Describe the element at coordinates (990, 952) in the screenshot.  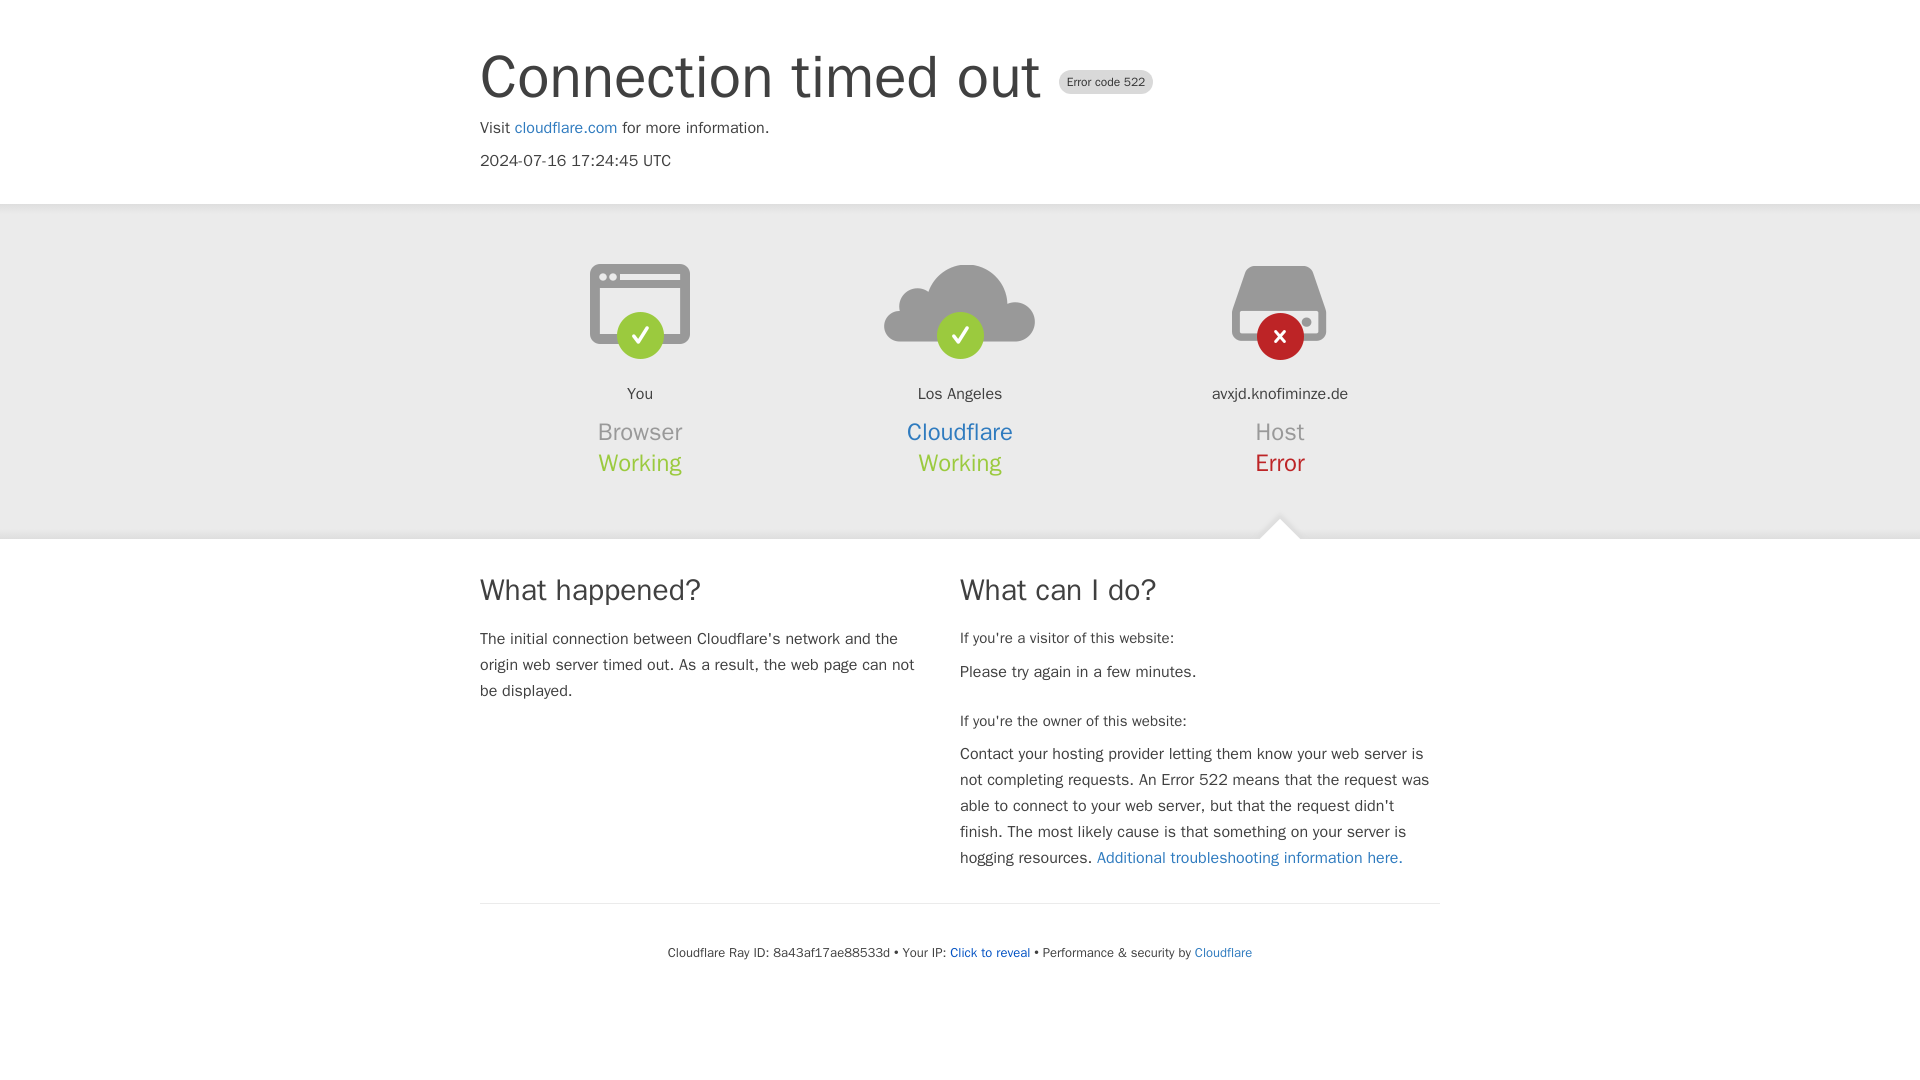
I see `Click to reveal` at that location.